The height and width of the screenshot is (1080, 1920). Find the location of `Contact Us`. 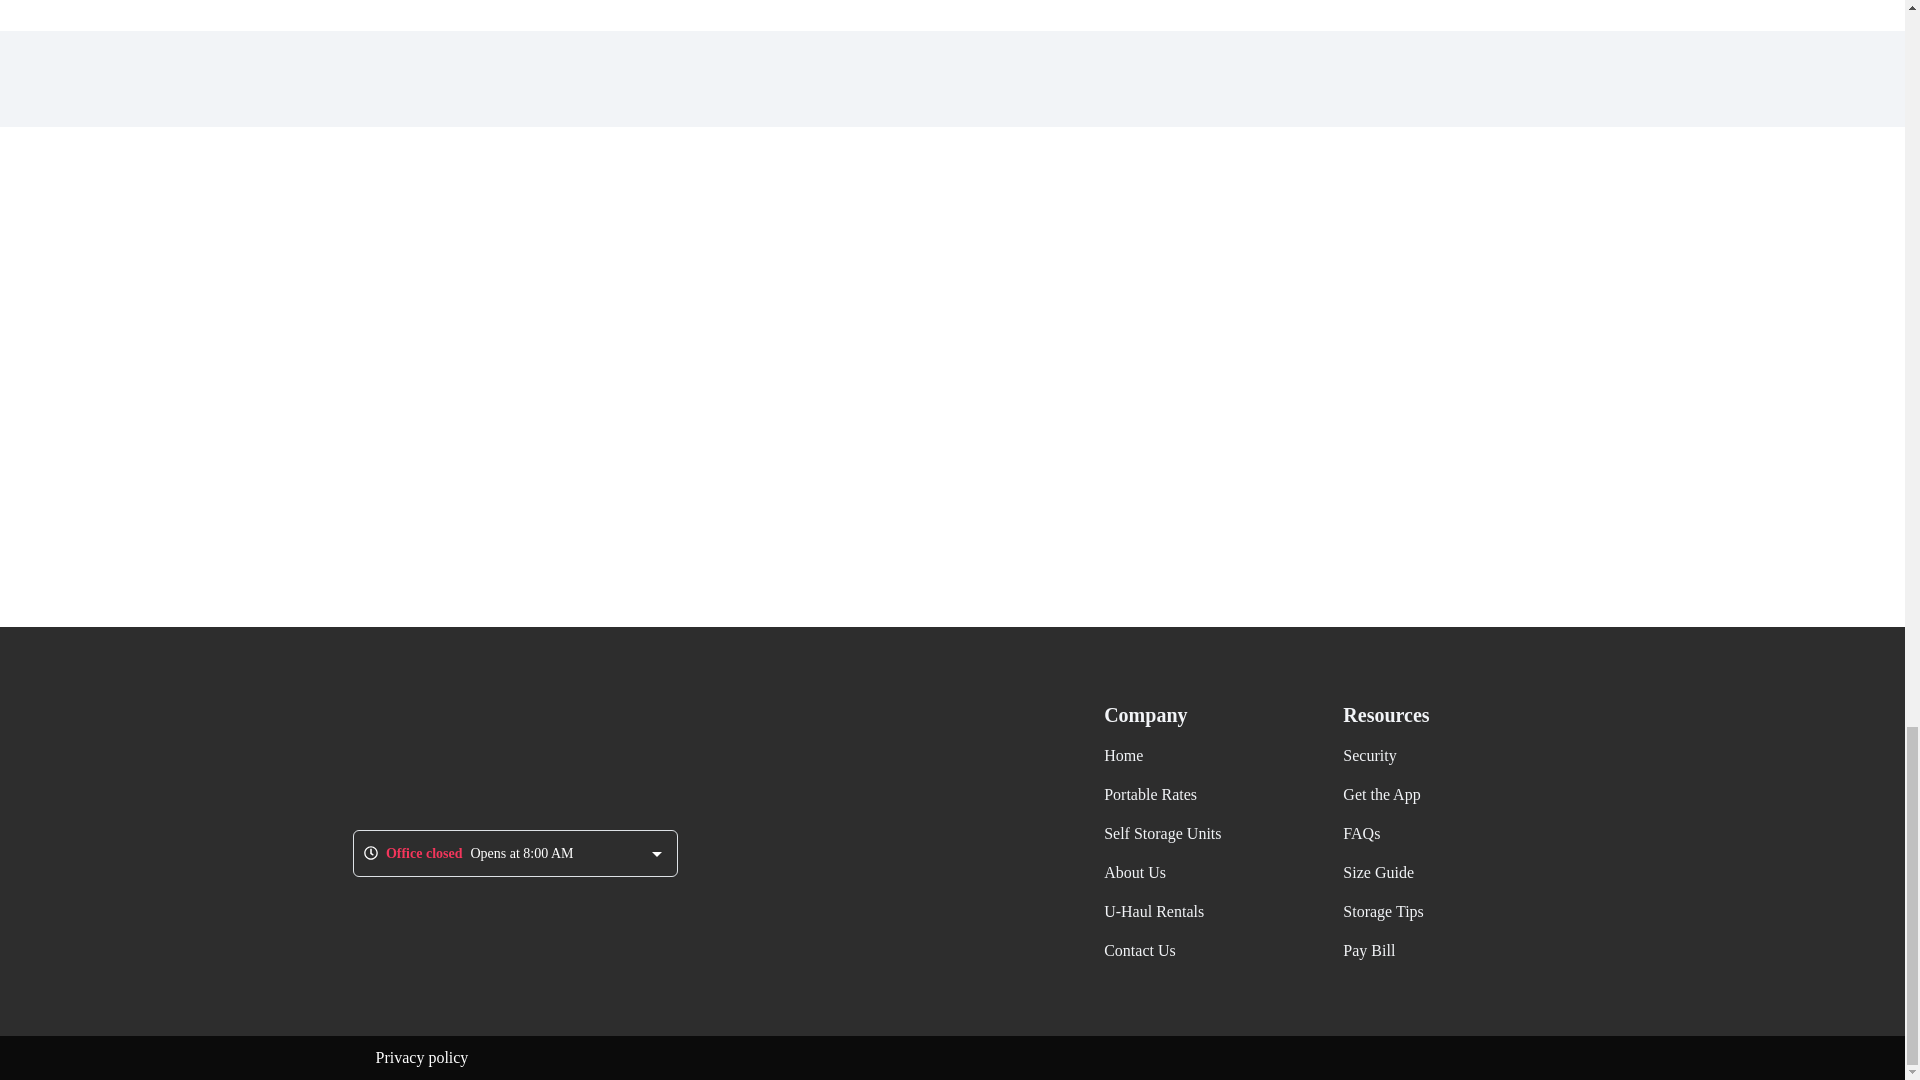

Contact Us is located at coordinates (1140, 950).